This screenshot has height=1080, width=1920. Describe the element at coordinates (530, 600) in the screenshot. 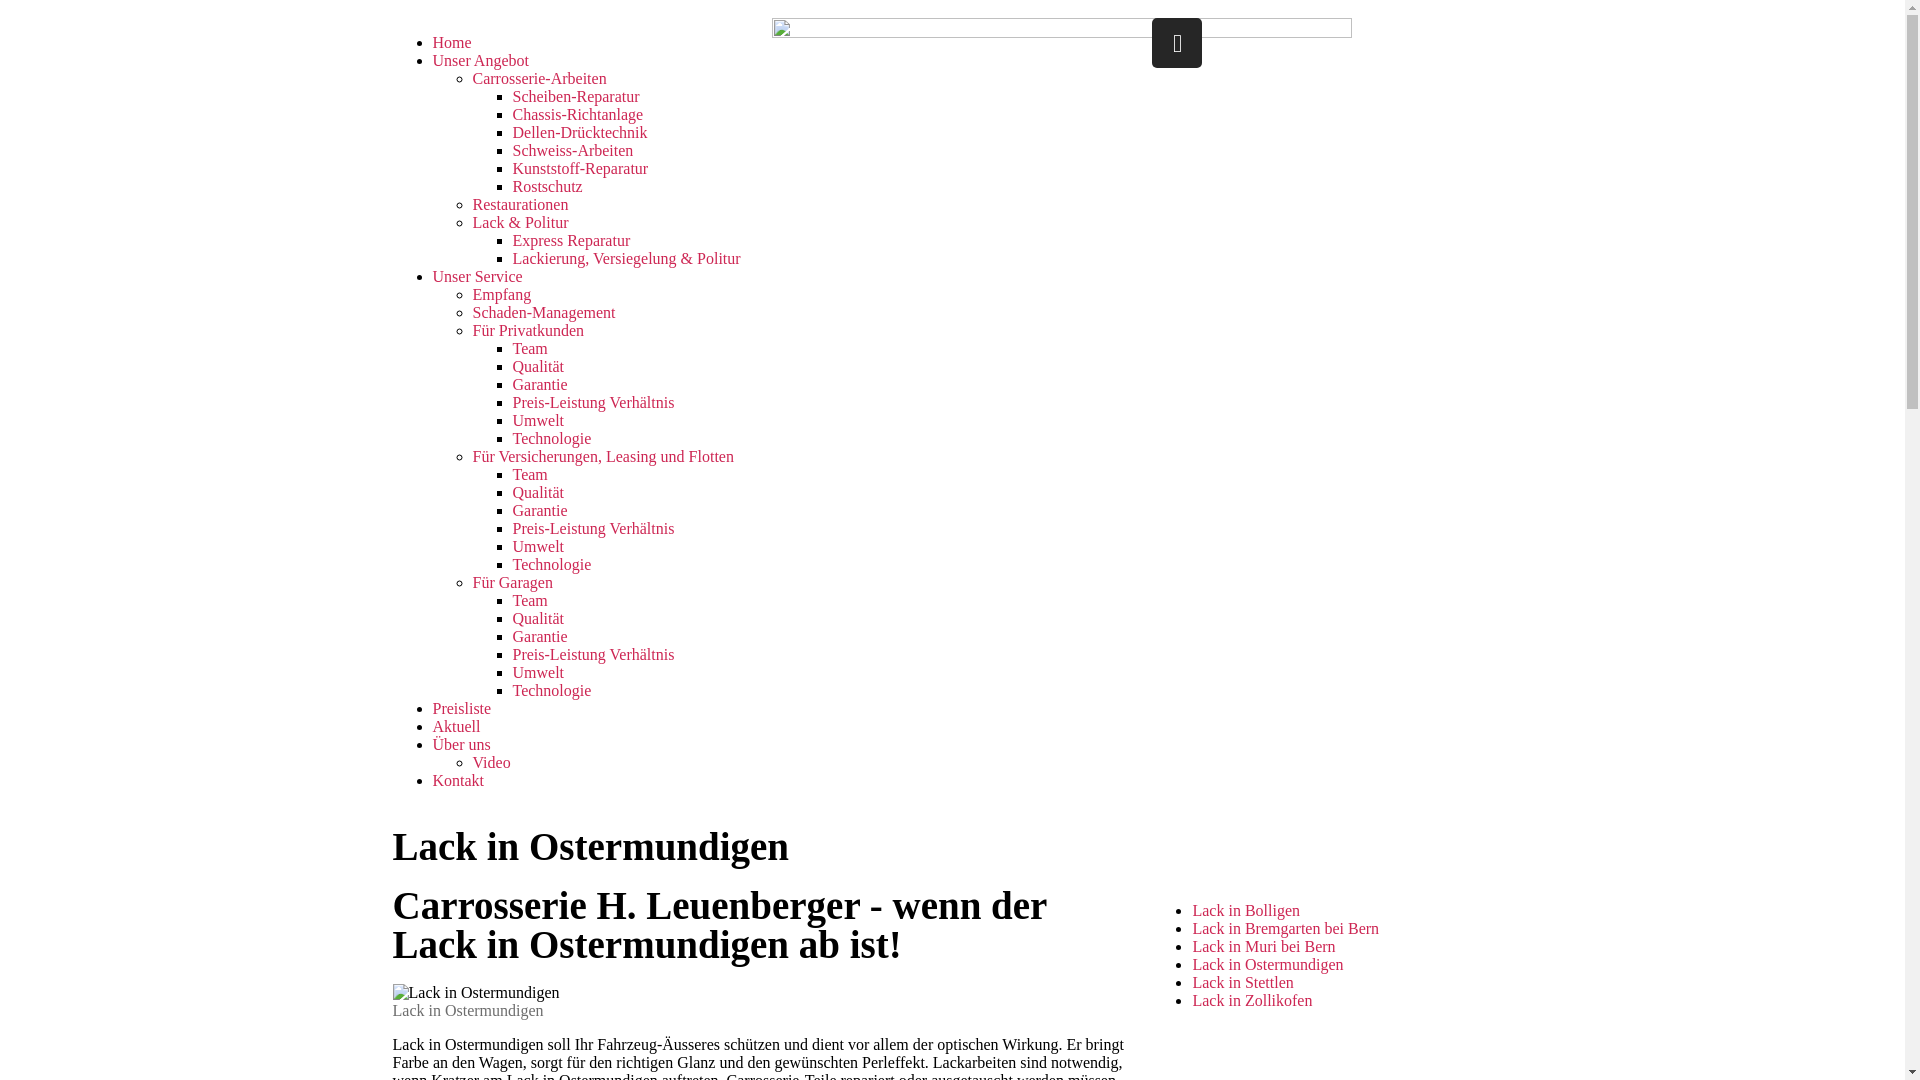

I see `Team` at that location.